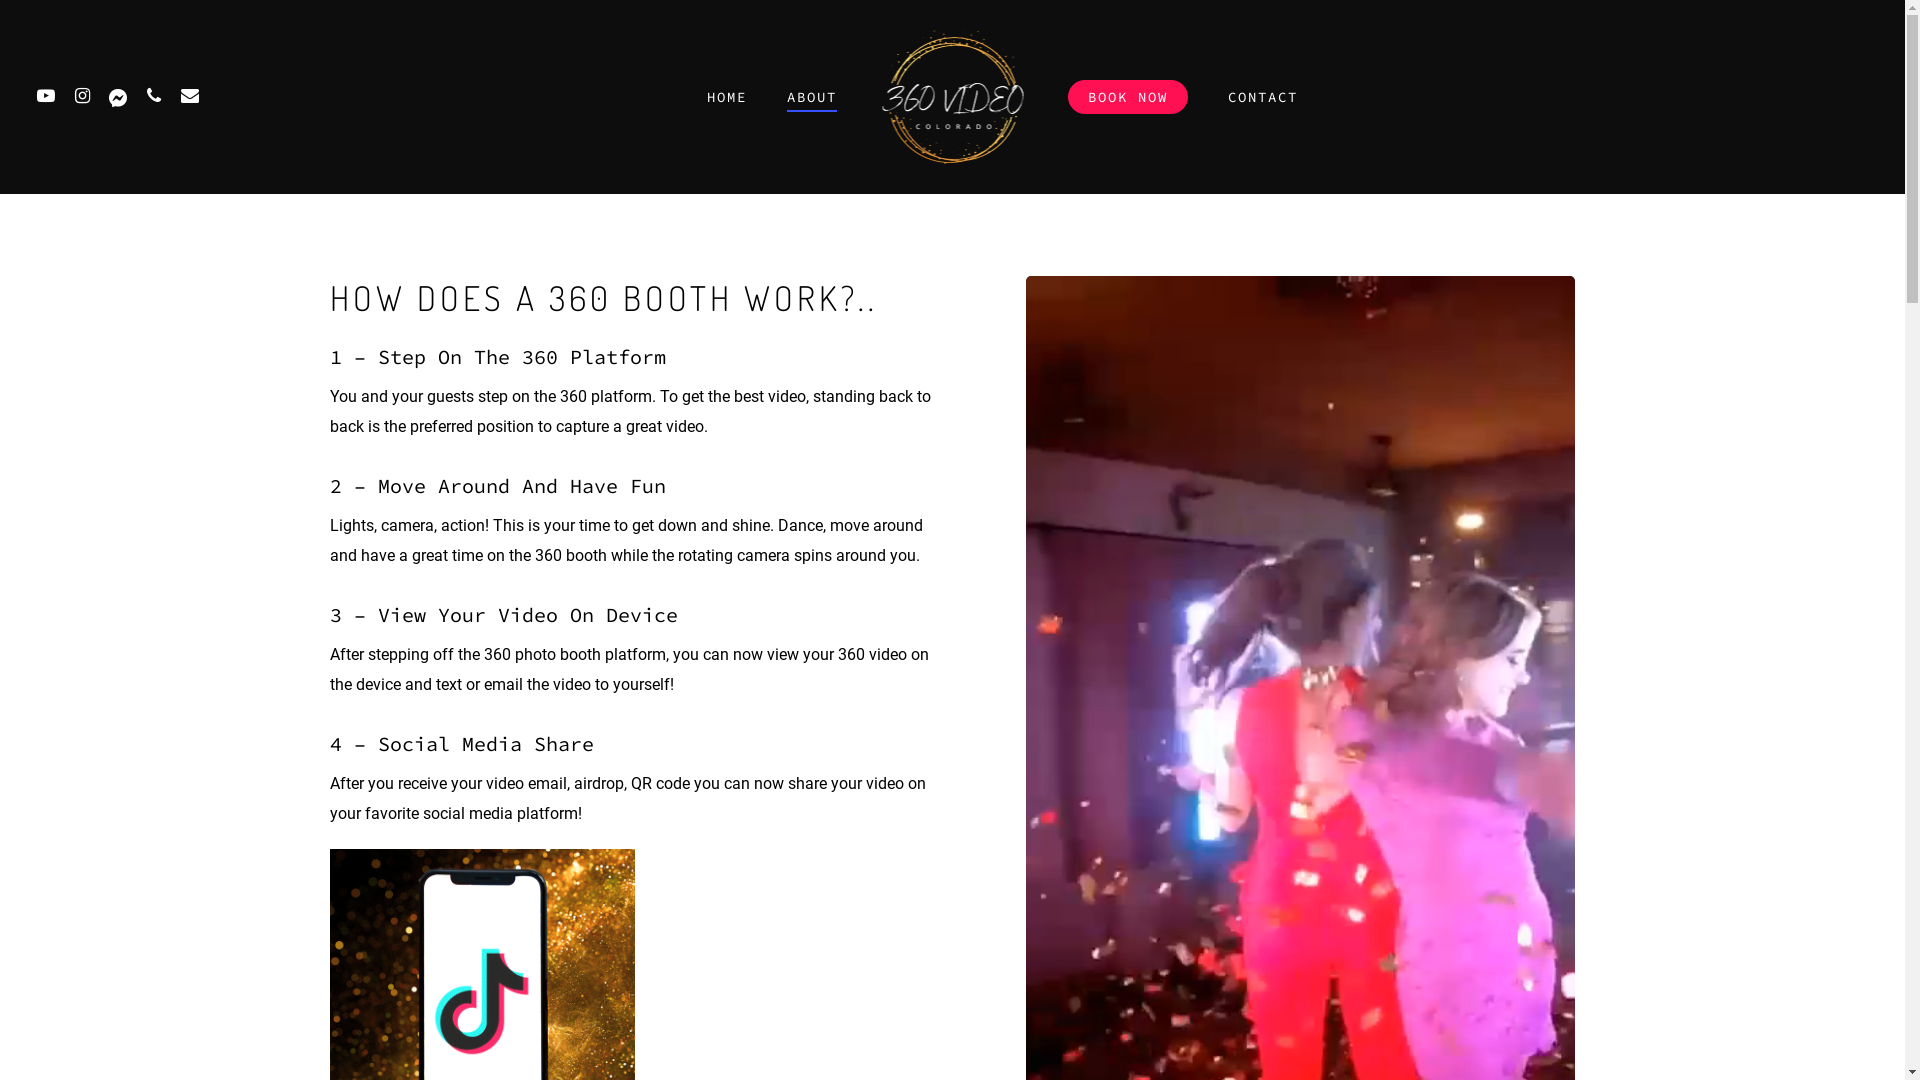 This screenshot has height=1080, width=1920. What do you see at coordinates (1127, 836) in the screenshot?
I see `email` at bounding box center [1127, 836].